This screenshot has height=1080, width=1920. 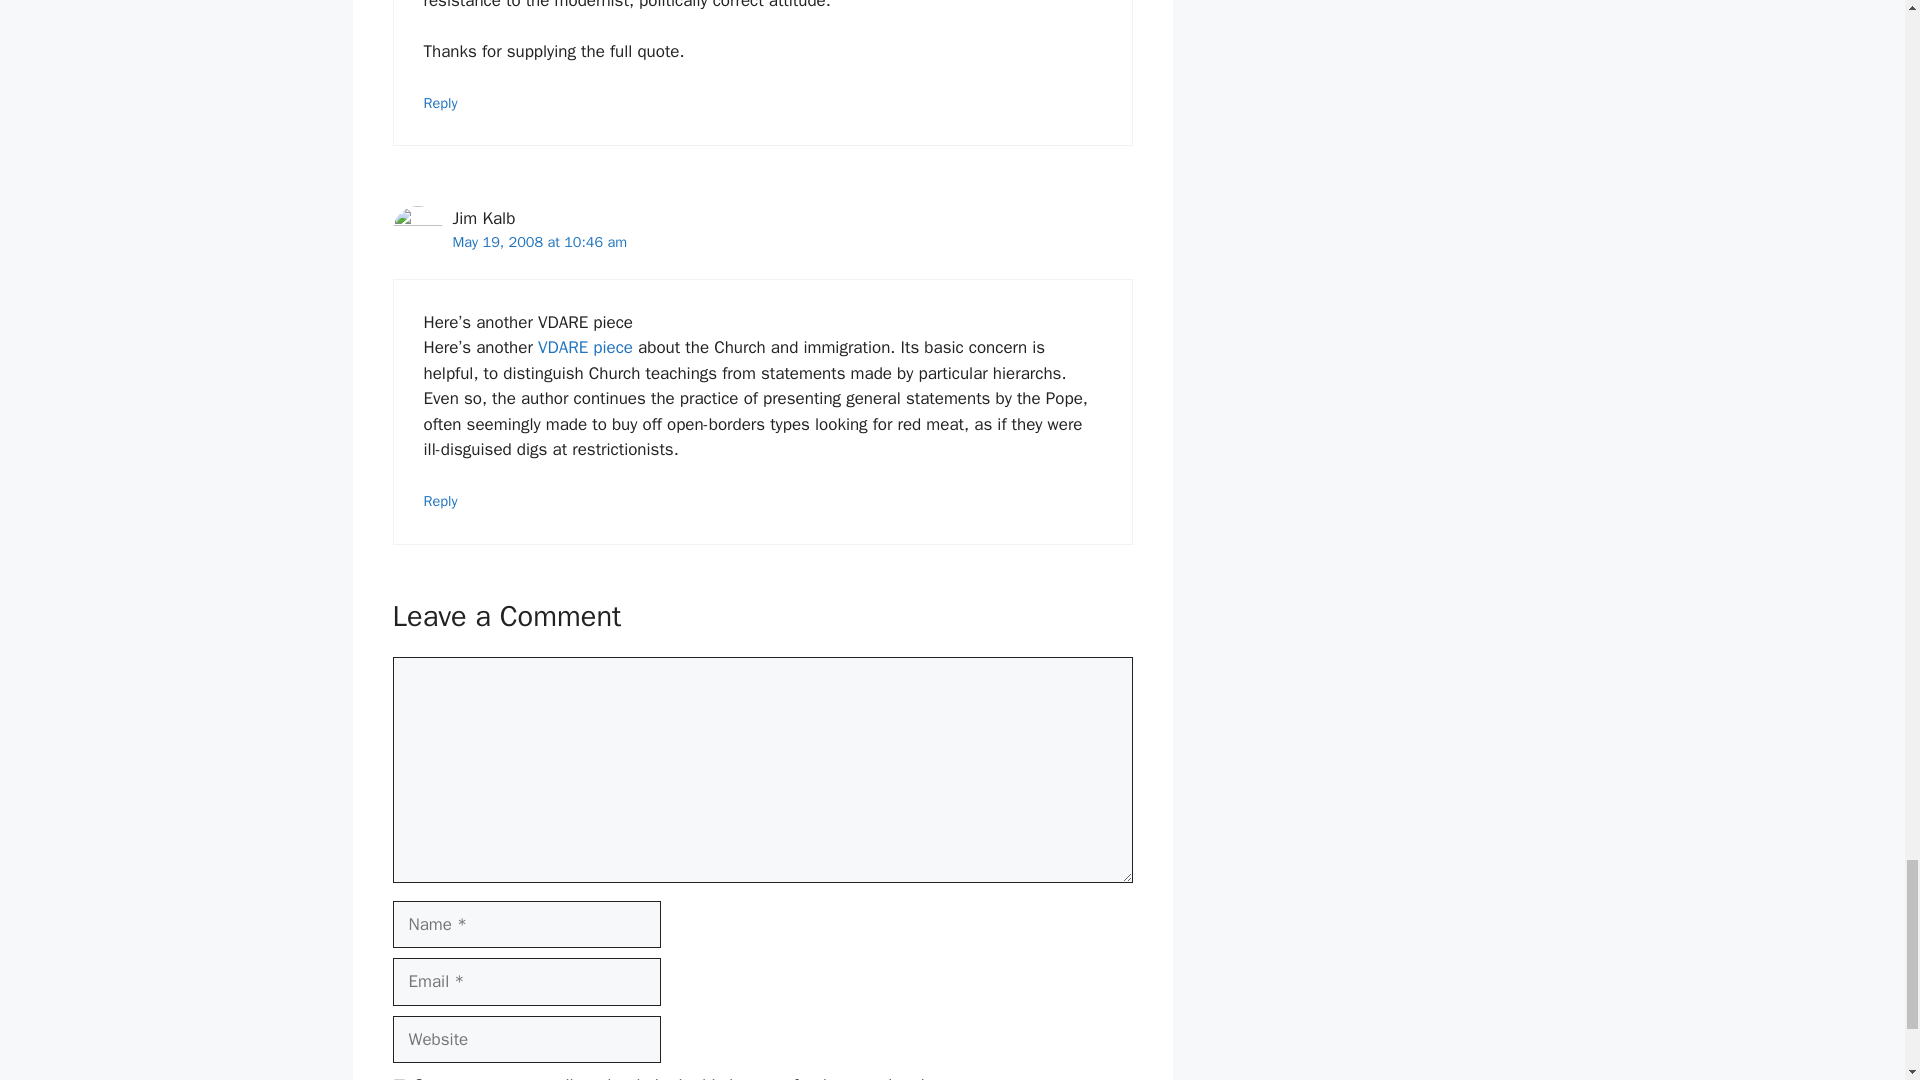 What do you see at coordinates (441, 500) in the screenshot?
I see `Reply` at bounding box center [441, 500].